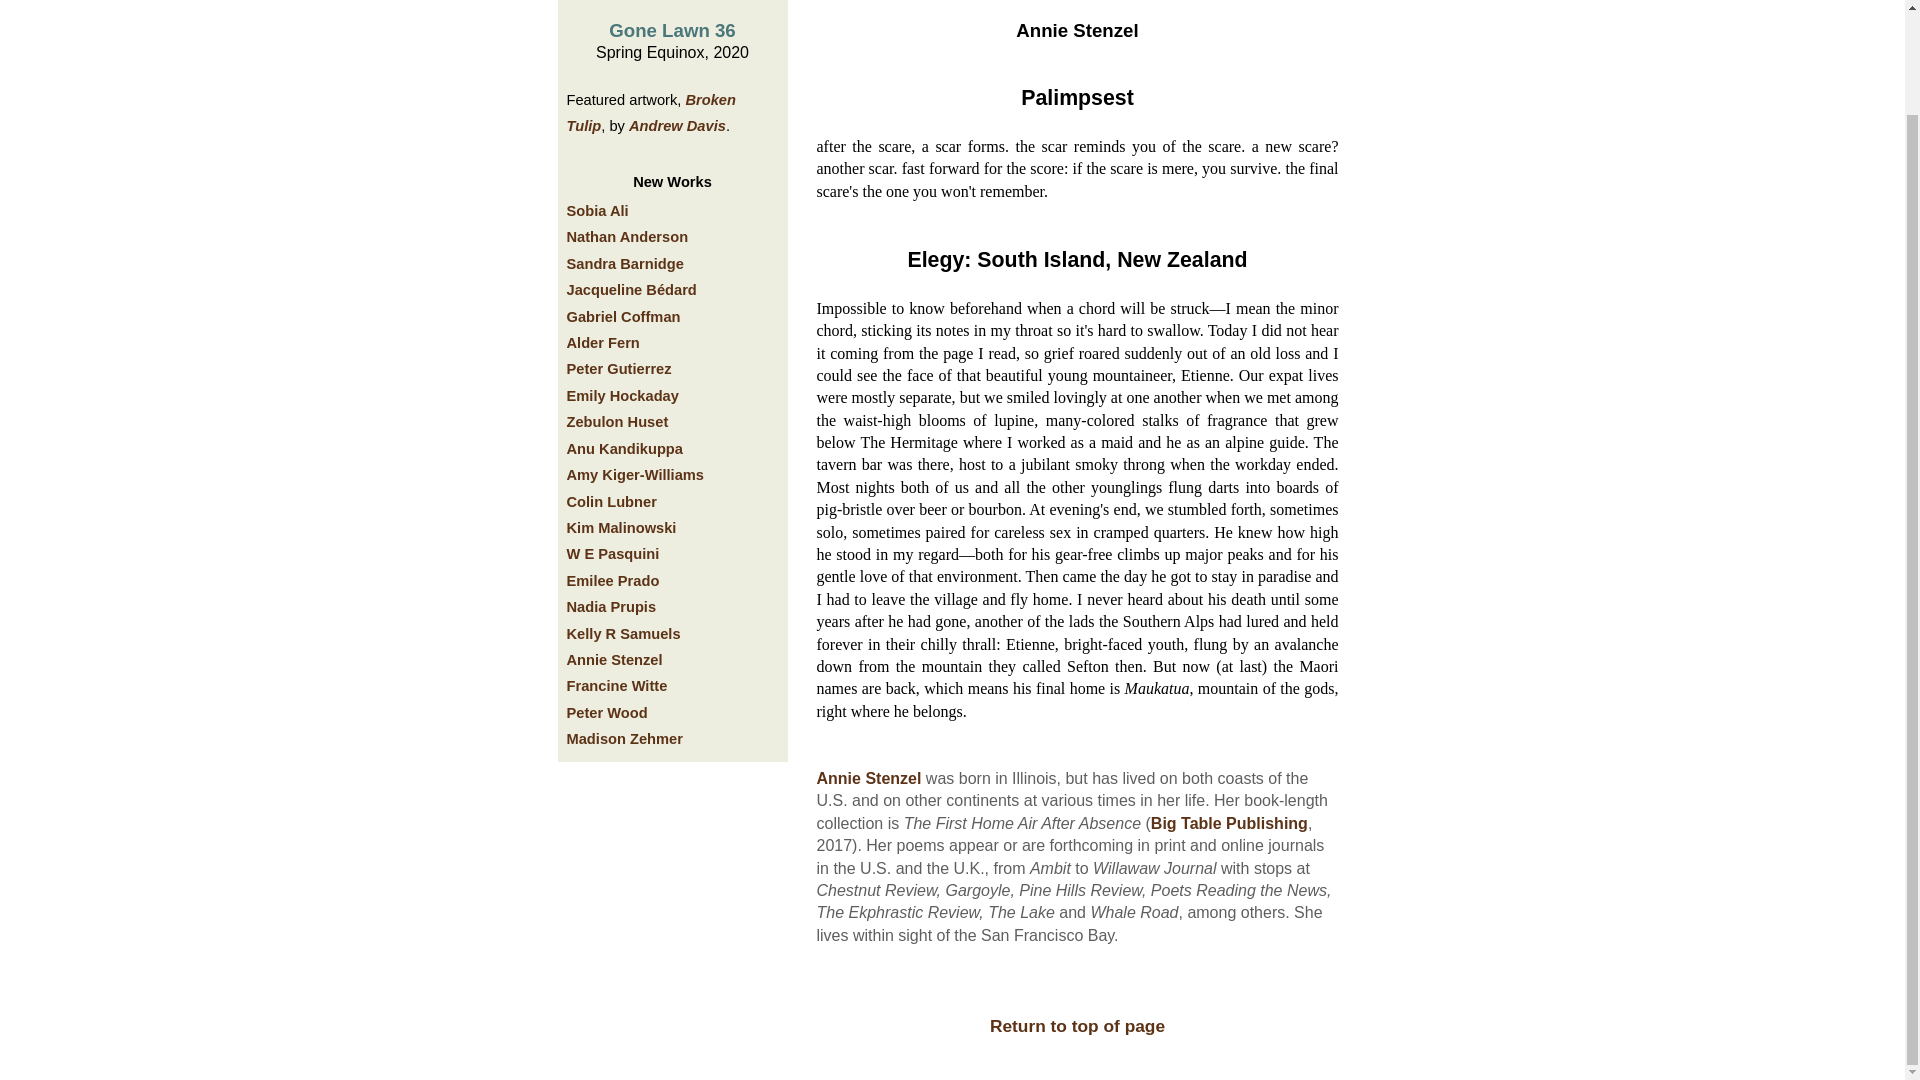 The width and height of the screenshot is (1920, 1080). I want to click on Emilee Prado, so click(612, 580).